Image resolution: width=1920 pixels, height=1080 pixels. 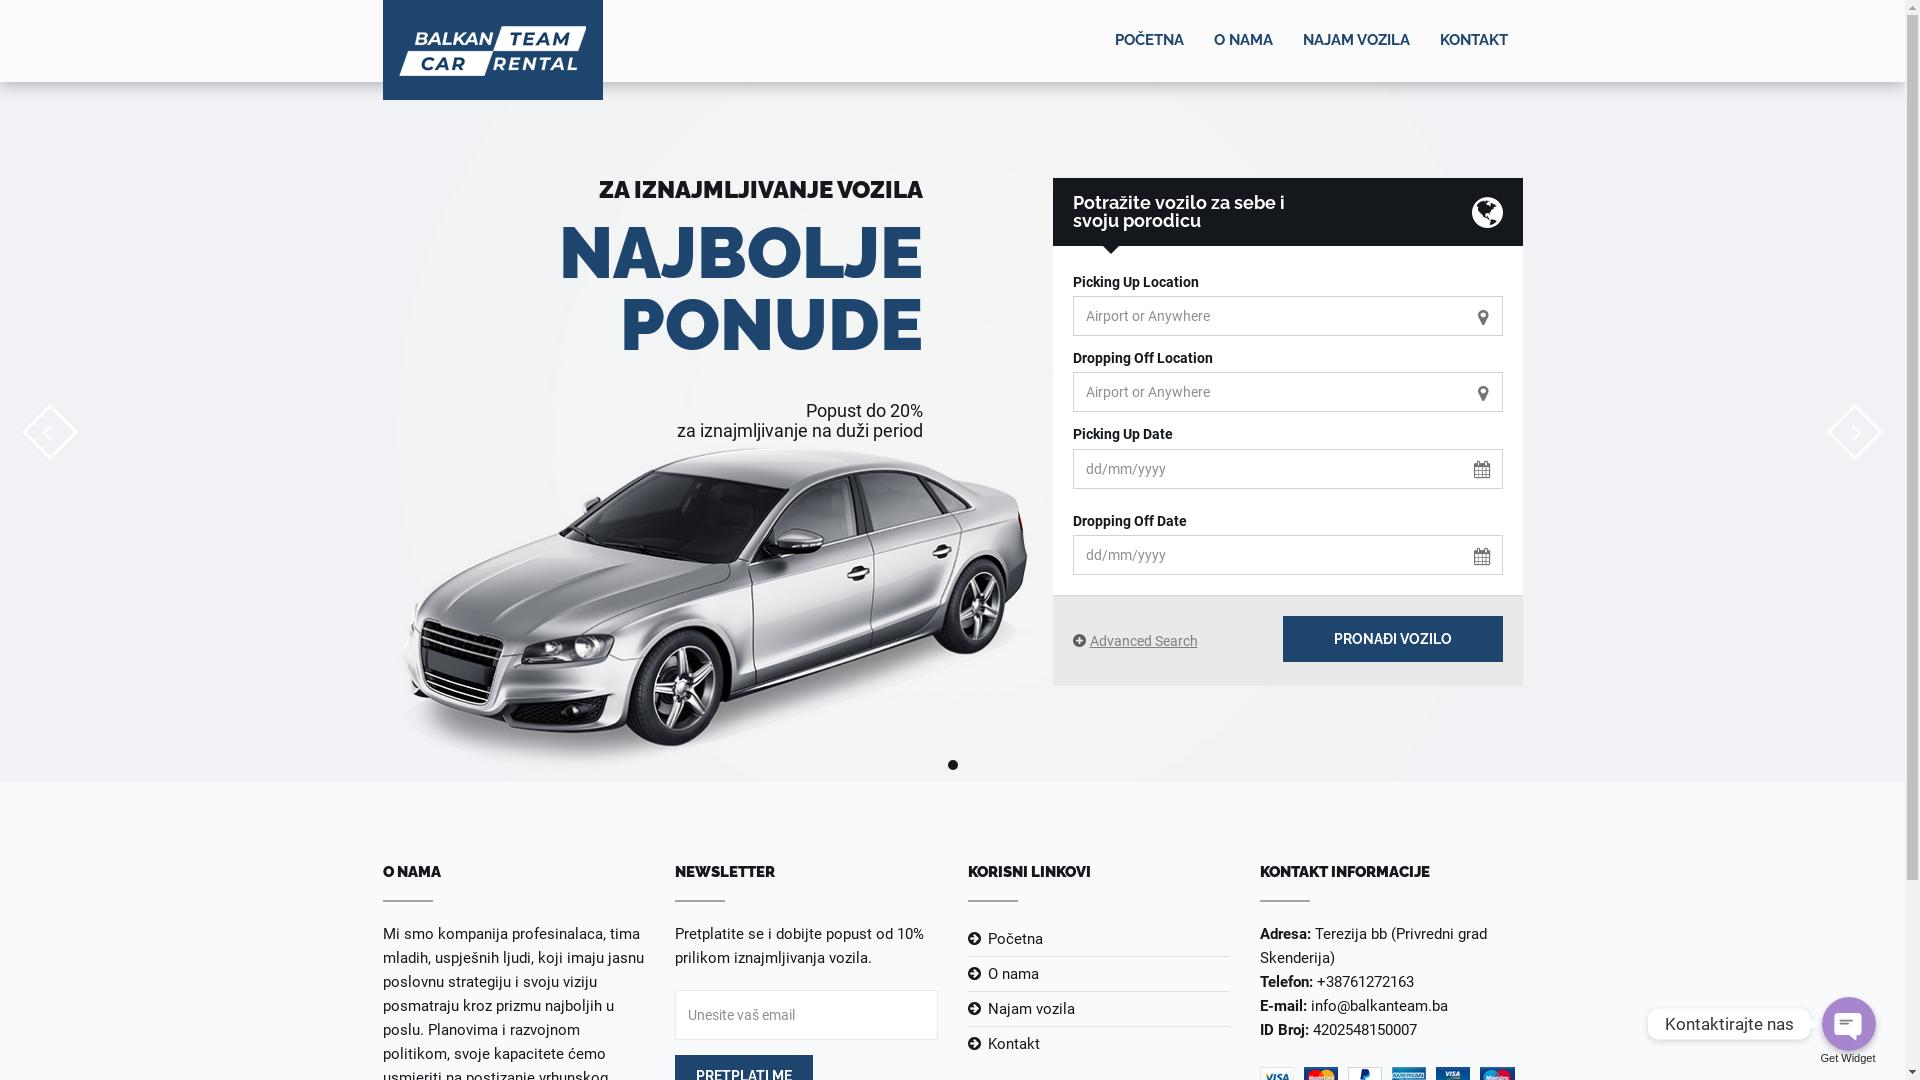 I want to click on NAJAM VOZILA, so click(x=1356, y=41).